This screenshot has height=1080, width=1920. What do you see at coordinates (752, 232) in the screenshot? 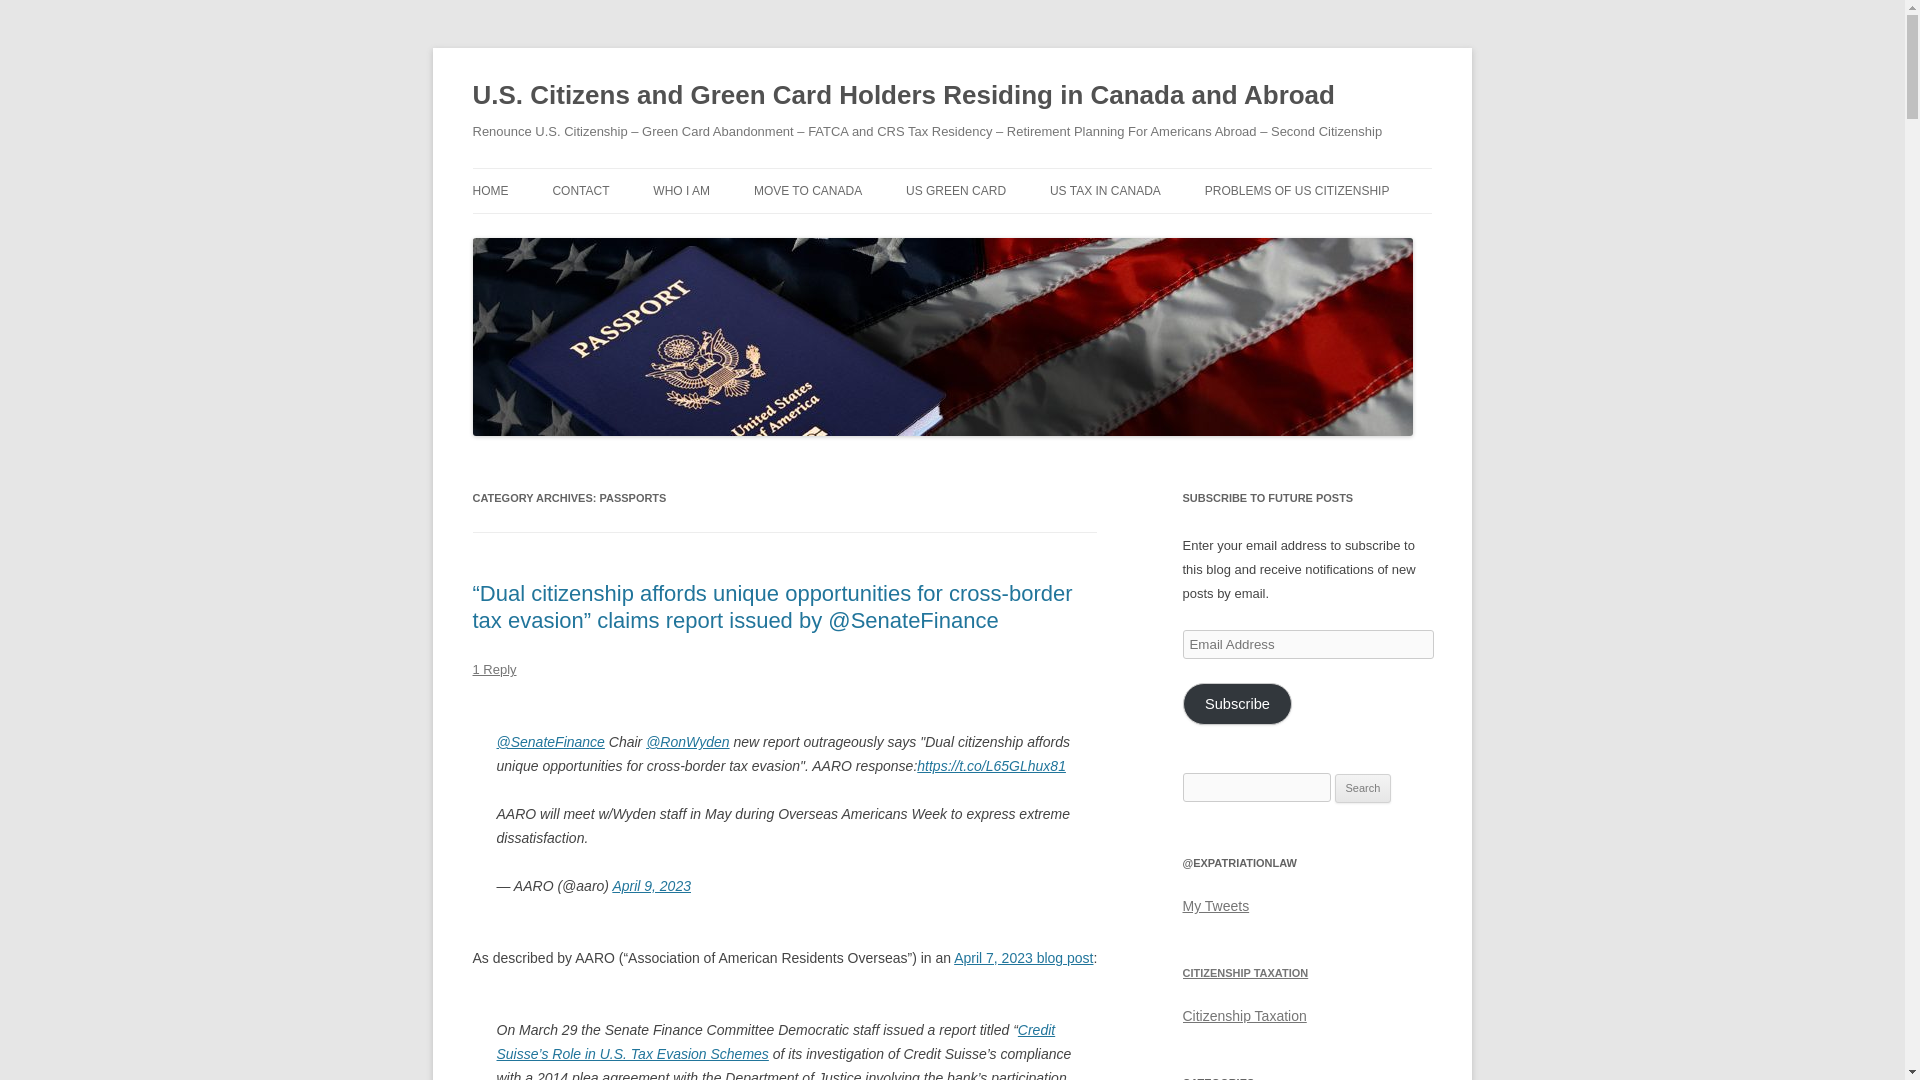
I see `INVESTMENT MIGRATION` at bounding box center [752, 232].